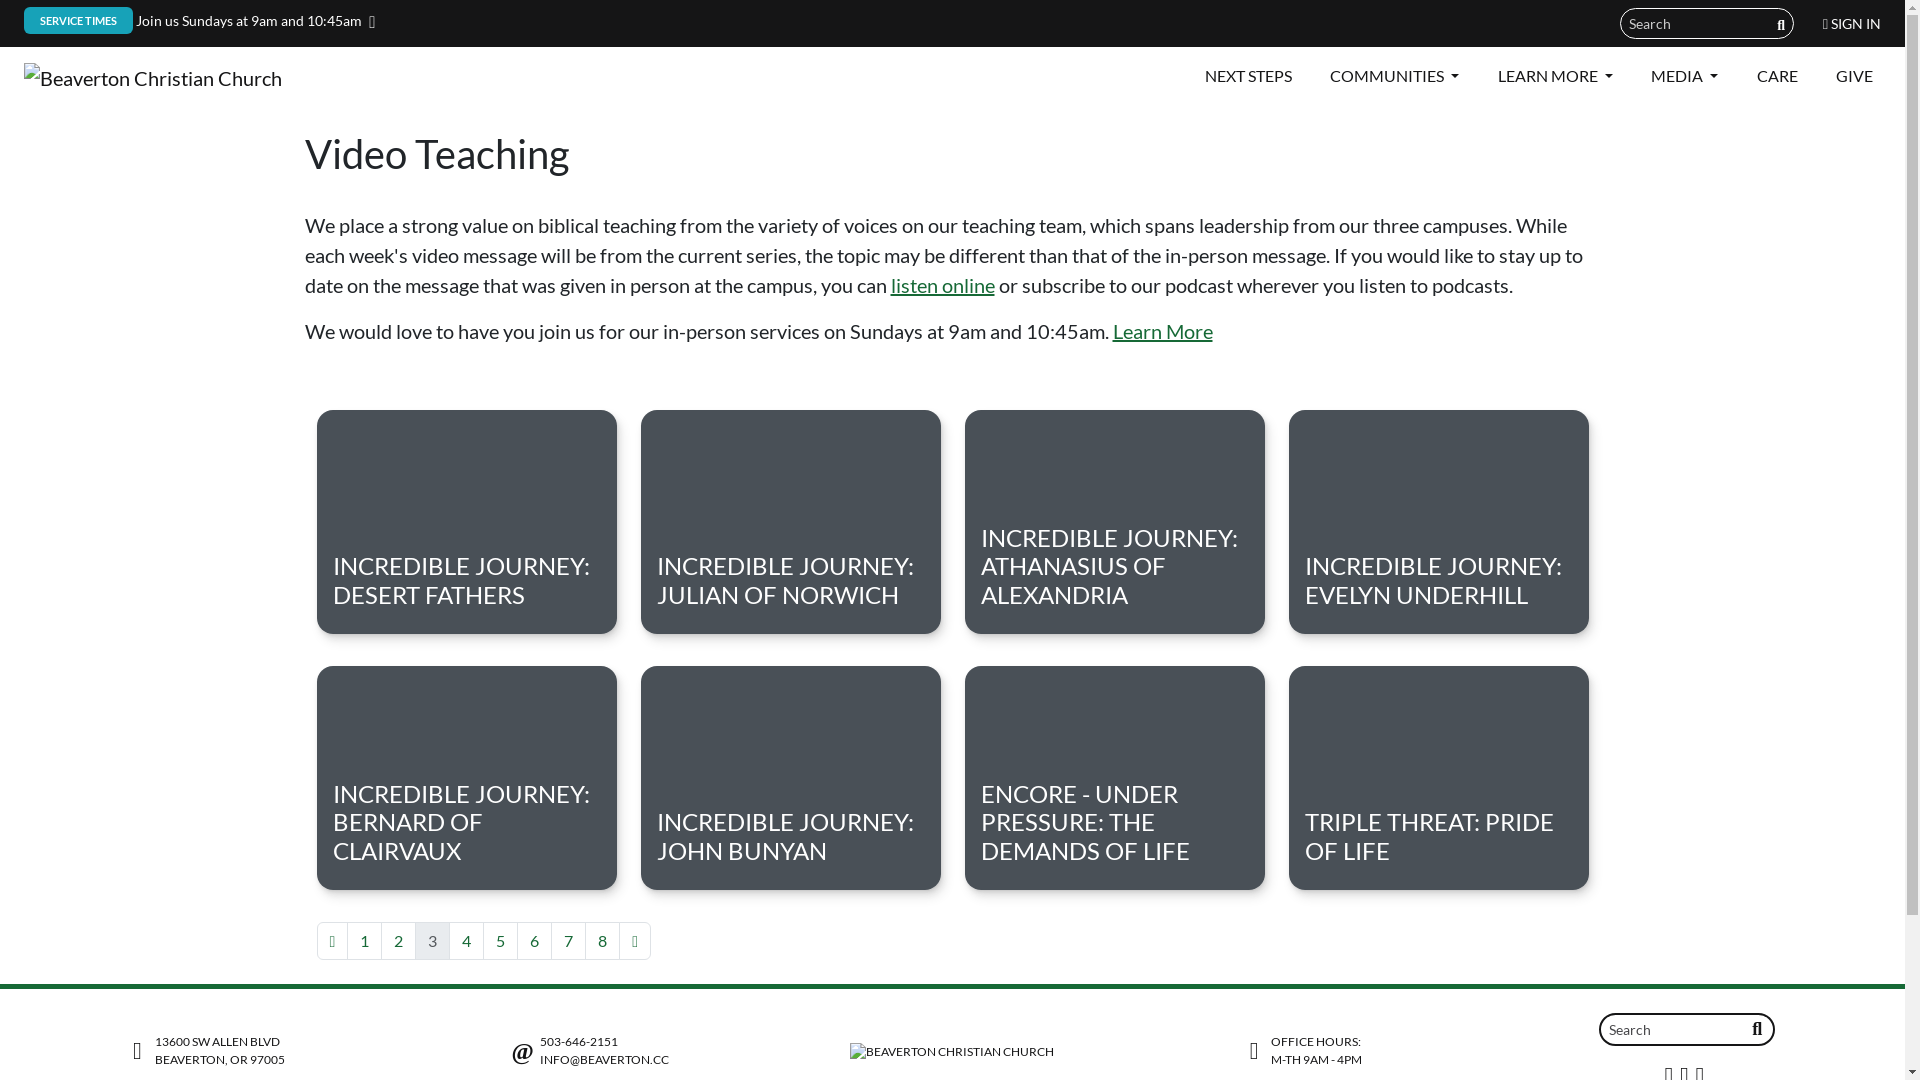  What do you see at coordinates (534, 941) in the screenshot?
I see `6` at bounding box center [534, 941].